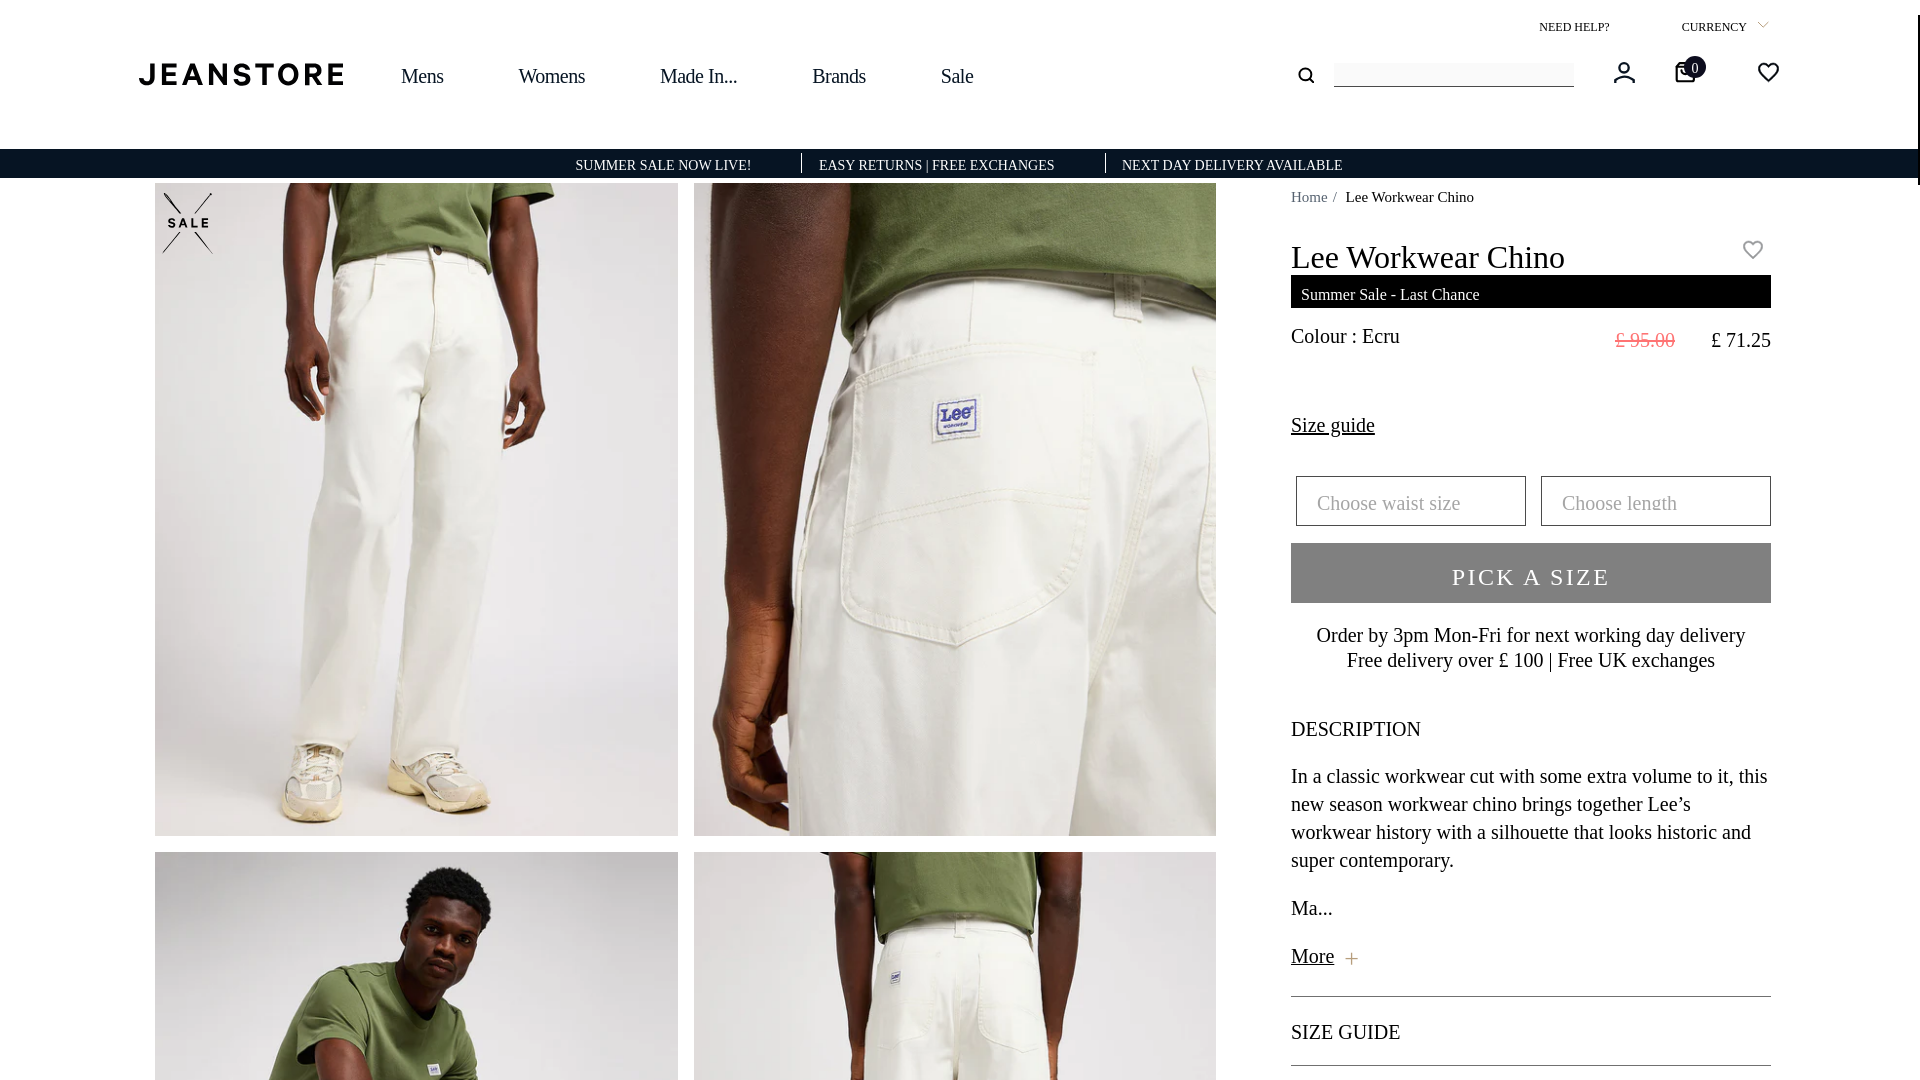 This screenshot has height=1080, width=1920. Describe the element at coordinates (662, 162) in the screenshot. I see `SUMMER SALE NOW LIVE!` at that location.